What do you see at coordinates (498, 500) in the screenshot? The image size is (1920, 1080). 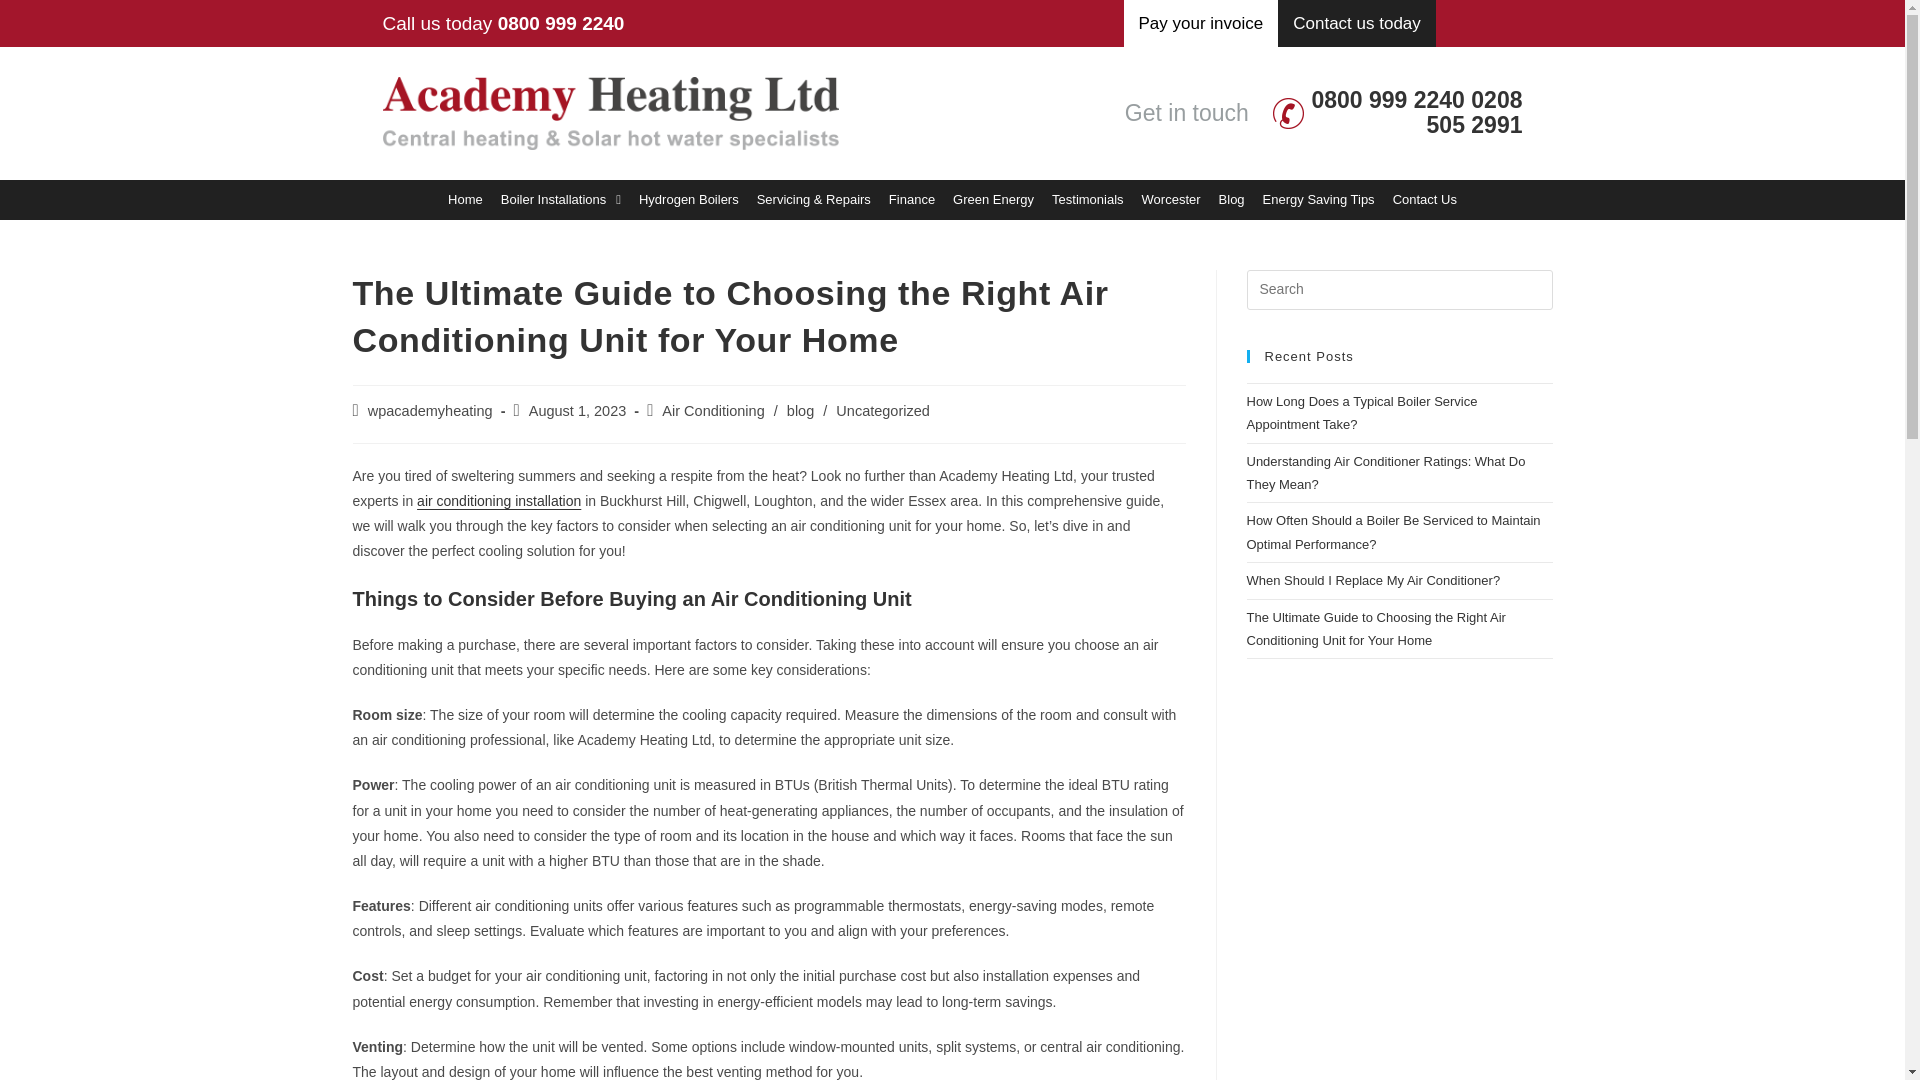 I see `air conditioning installation` at bounding box center [498, 500].